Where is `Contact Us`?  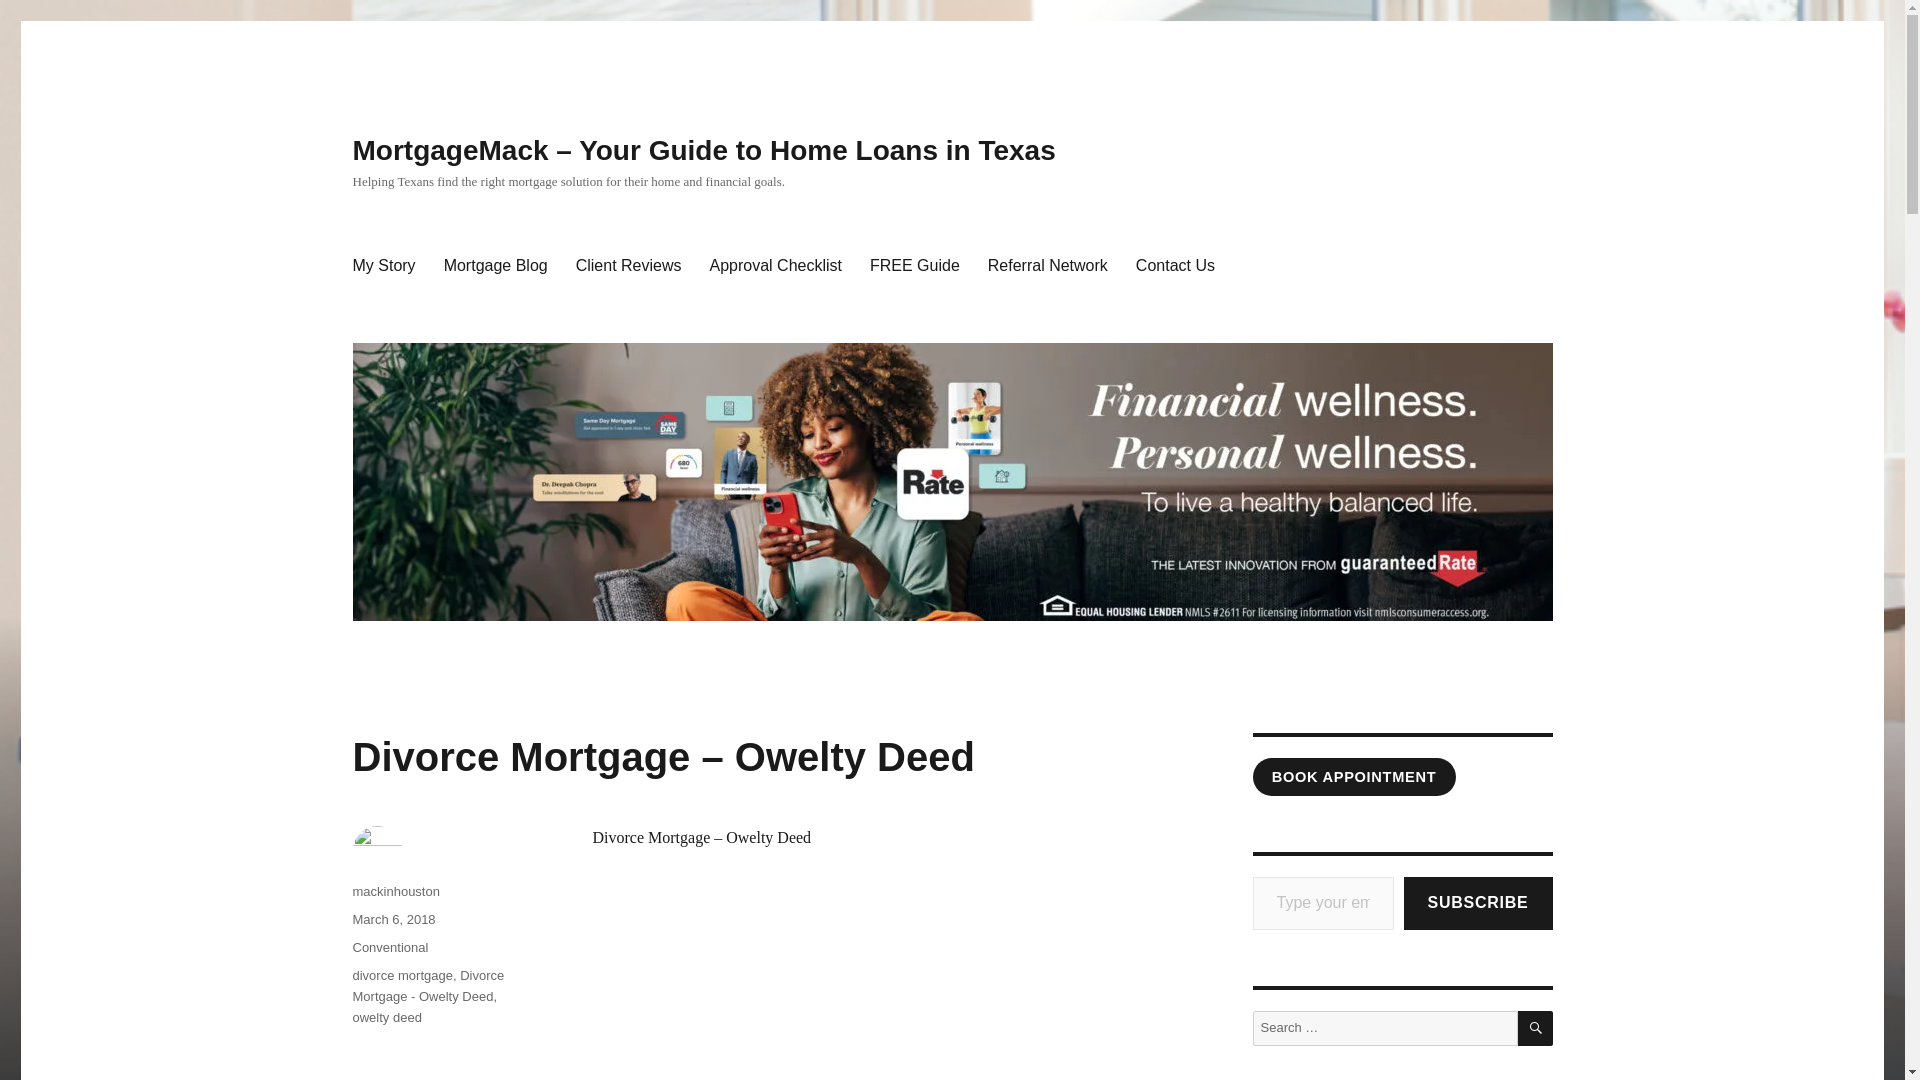 Contact Us is located at coordinates (1174, 266).